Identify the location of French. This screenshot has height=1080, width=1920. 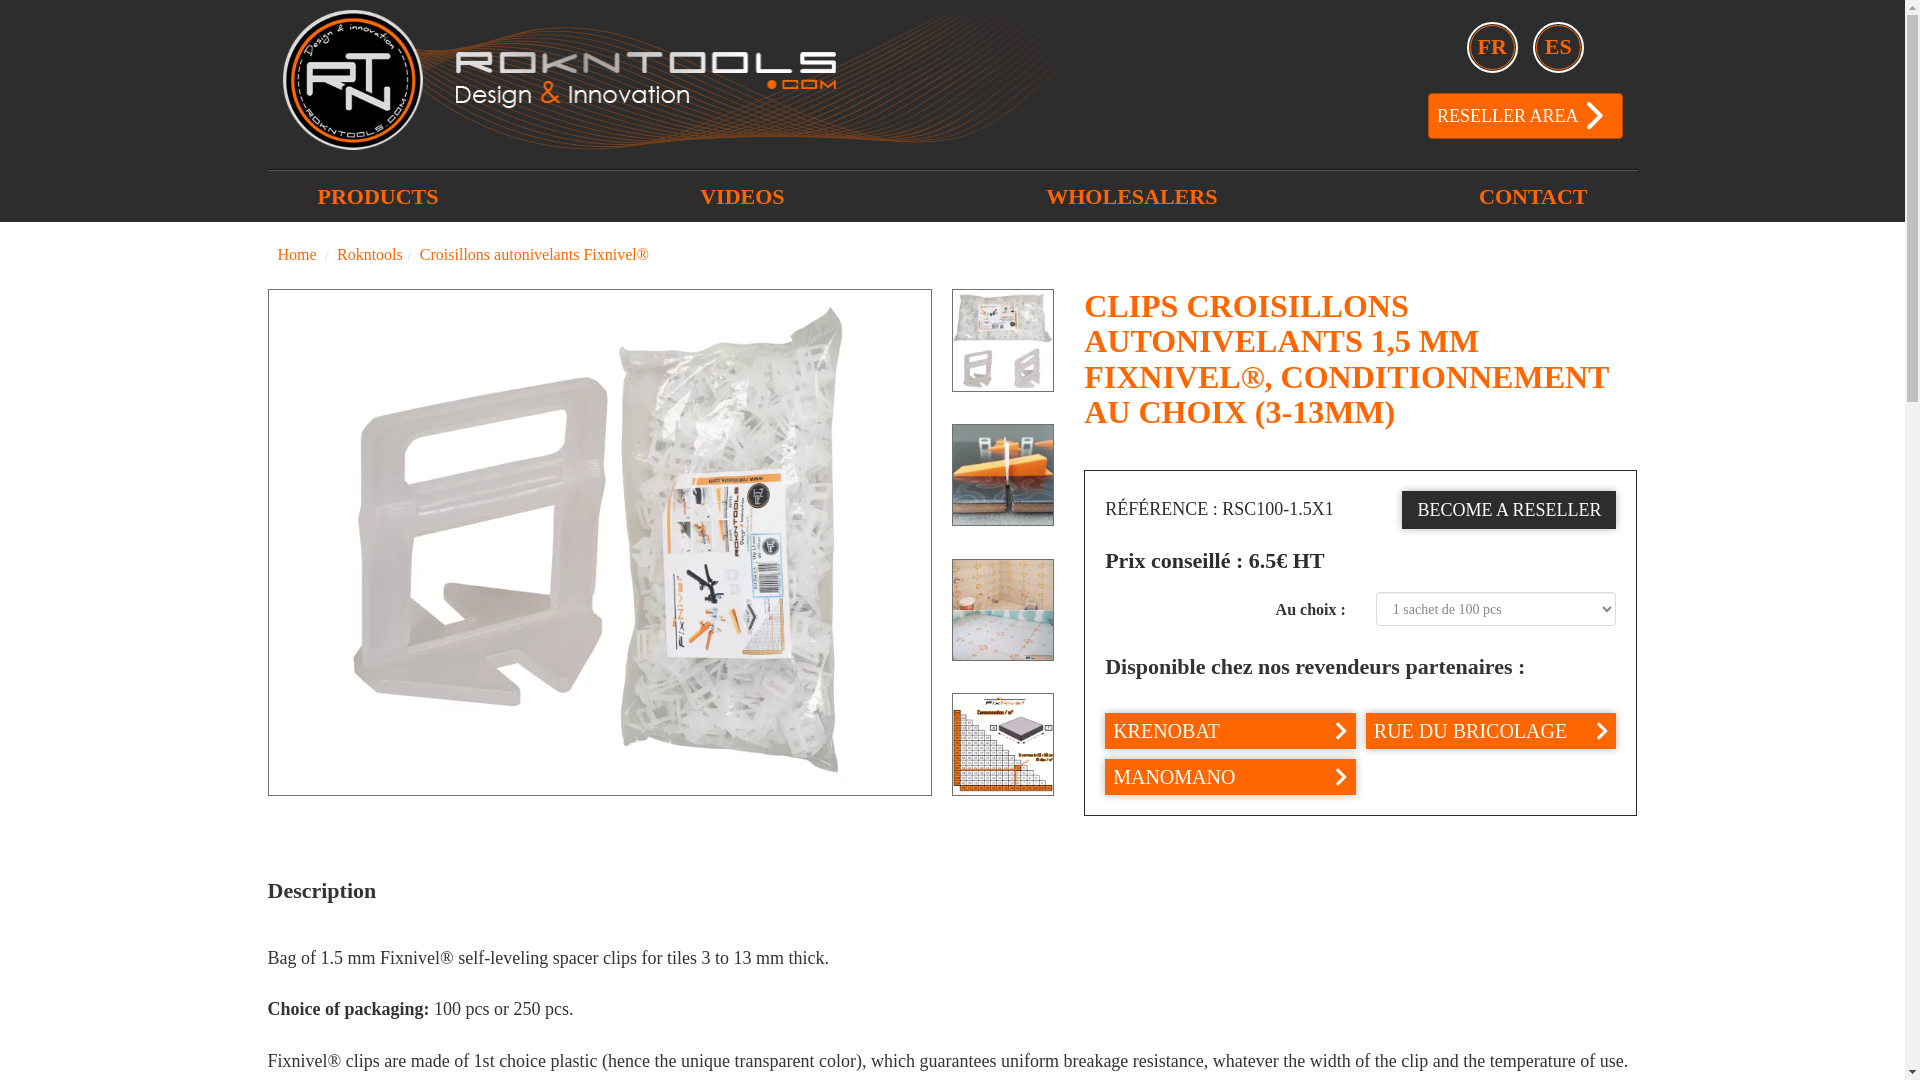
(1492, 47).